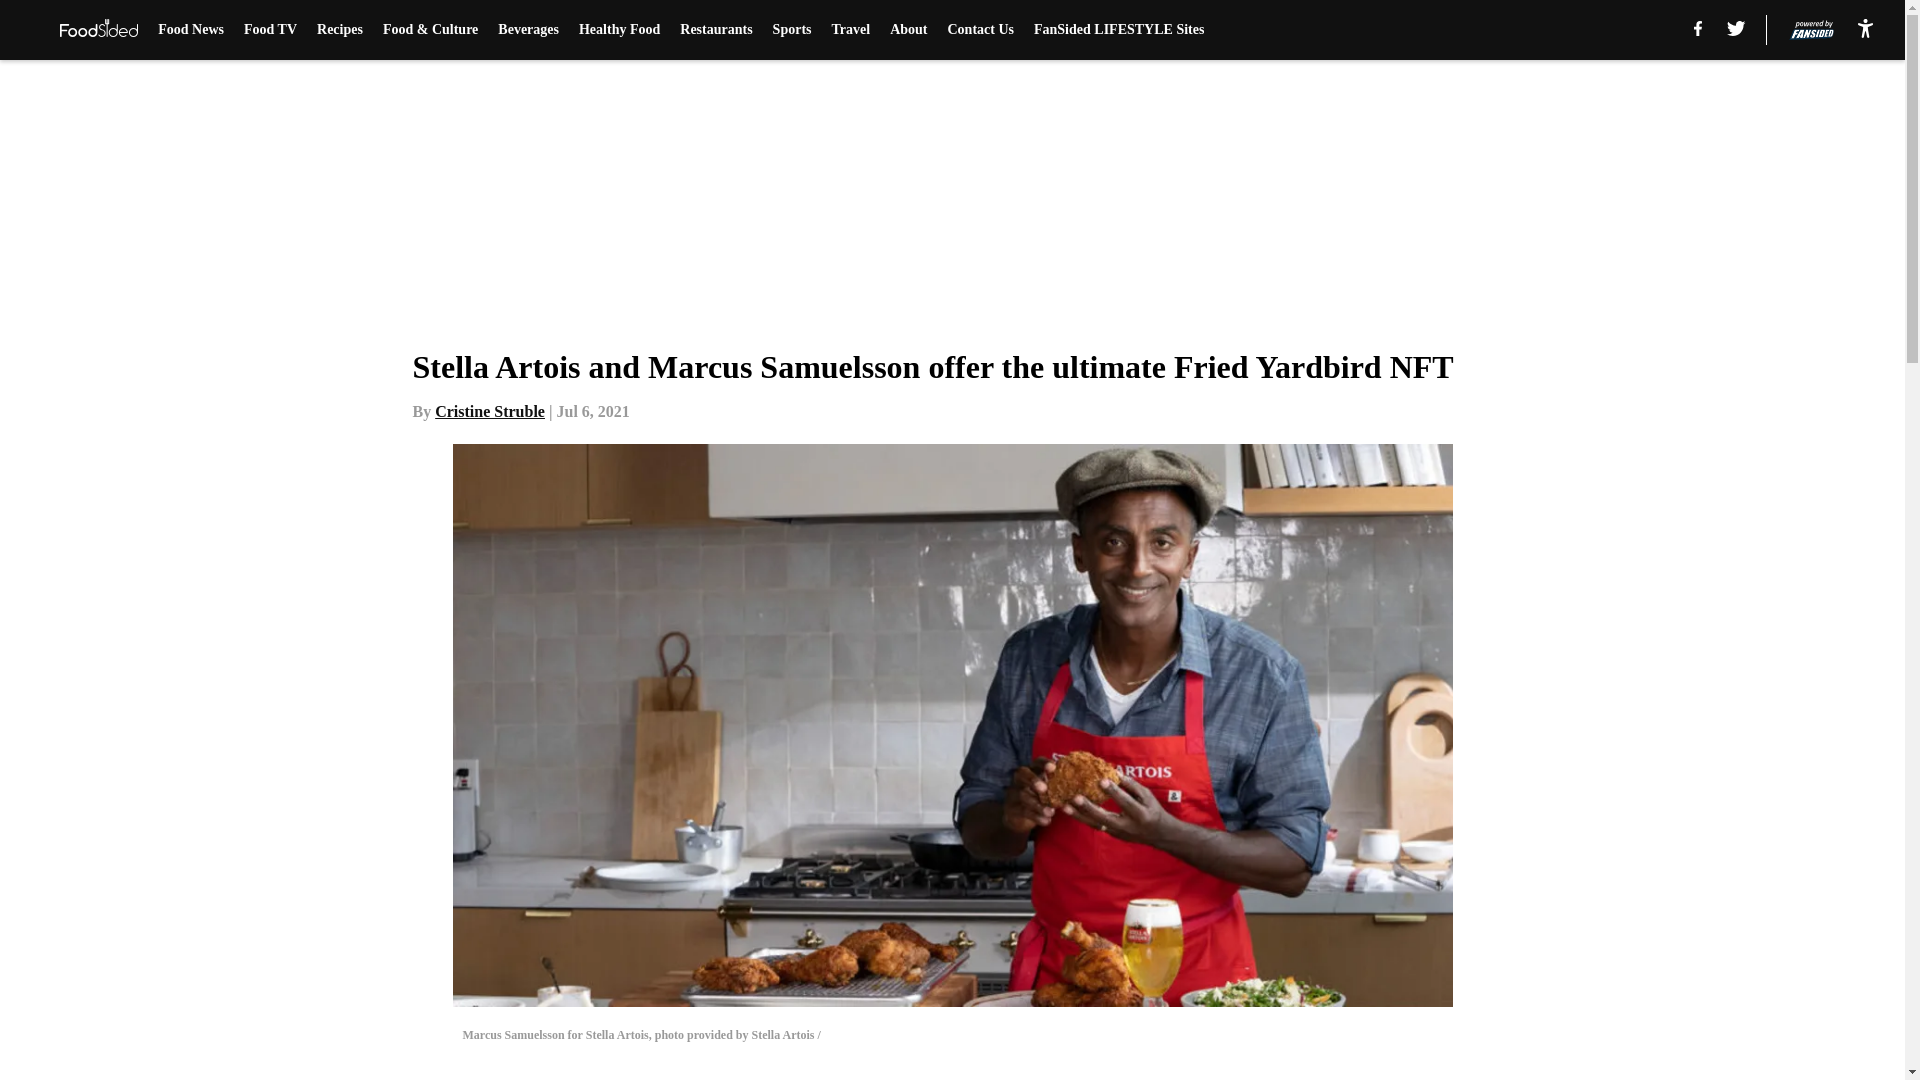  I want to click on Recipes, so click(339, 30).